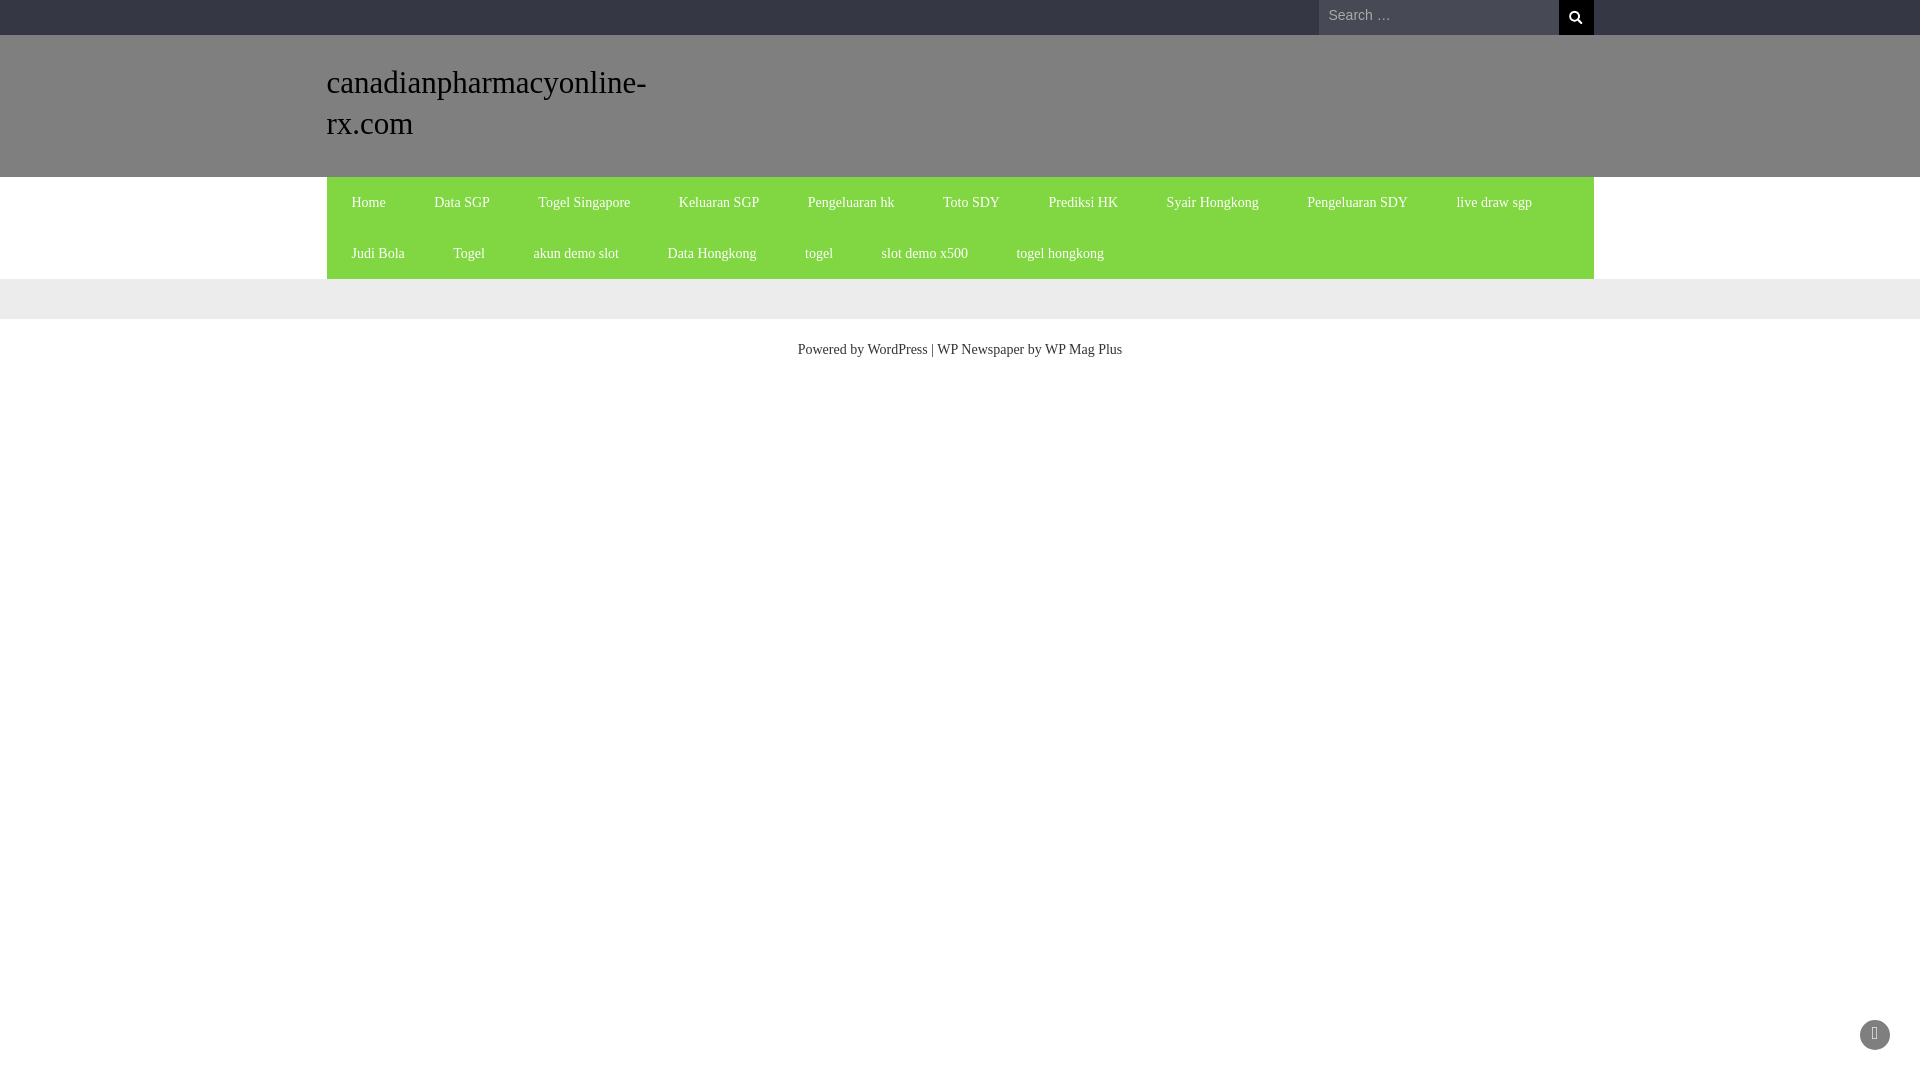 This screenshot has width=1920, height=1080. Describe the element at coordinates (818, 252) in the screenshot. I see `togel` at that location.